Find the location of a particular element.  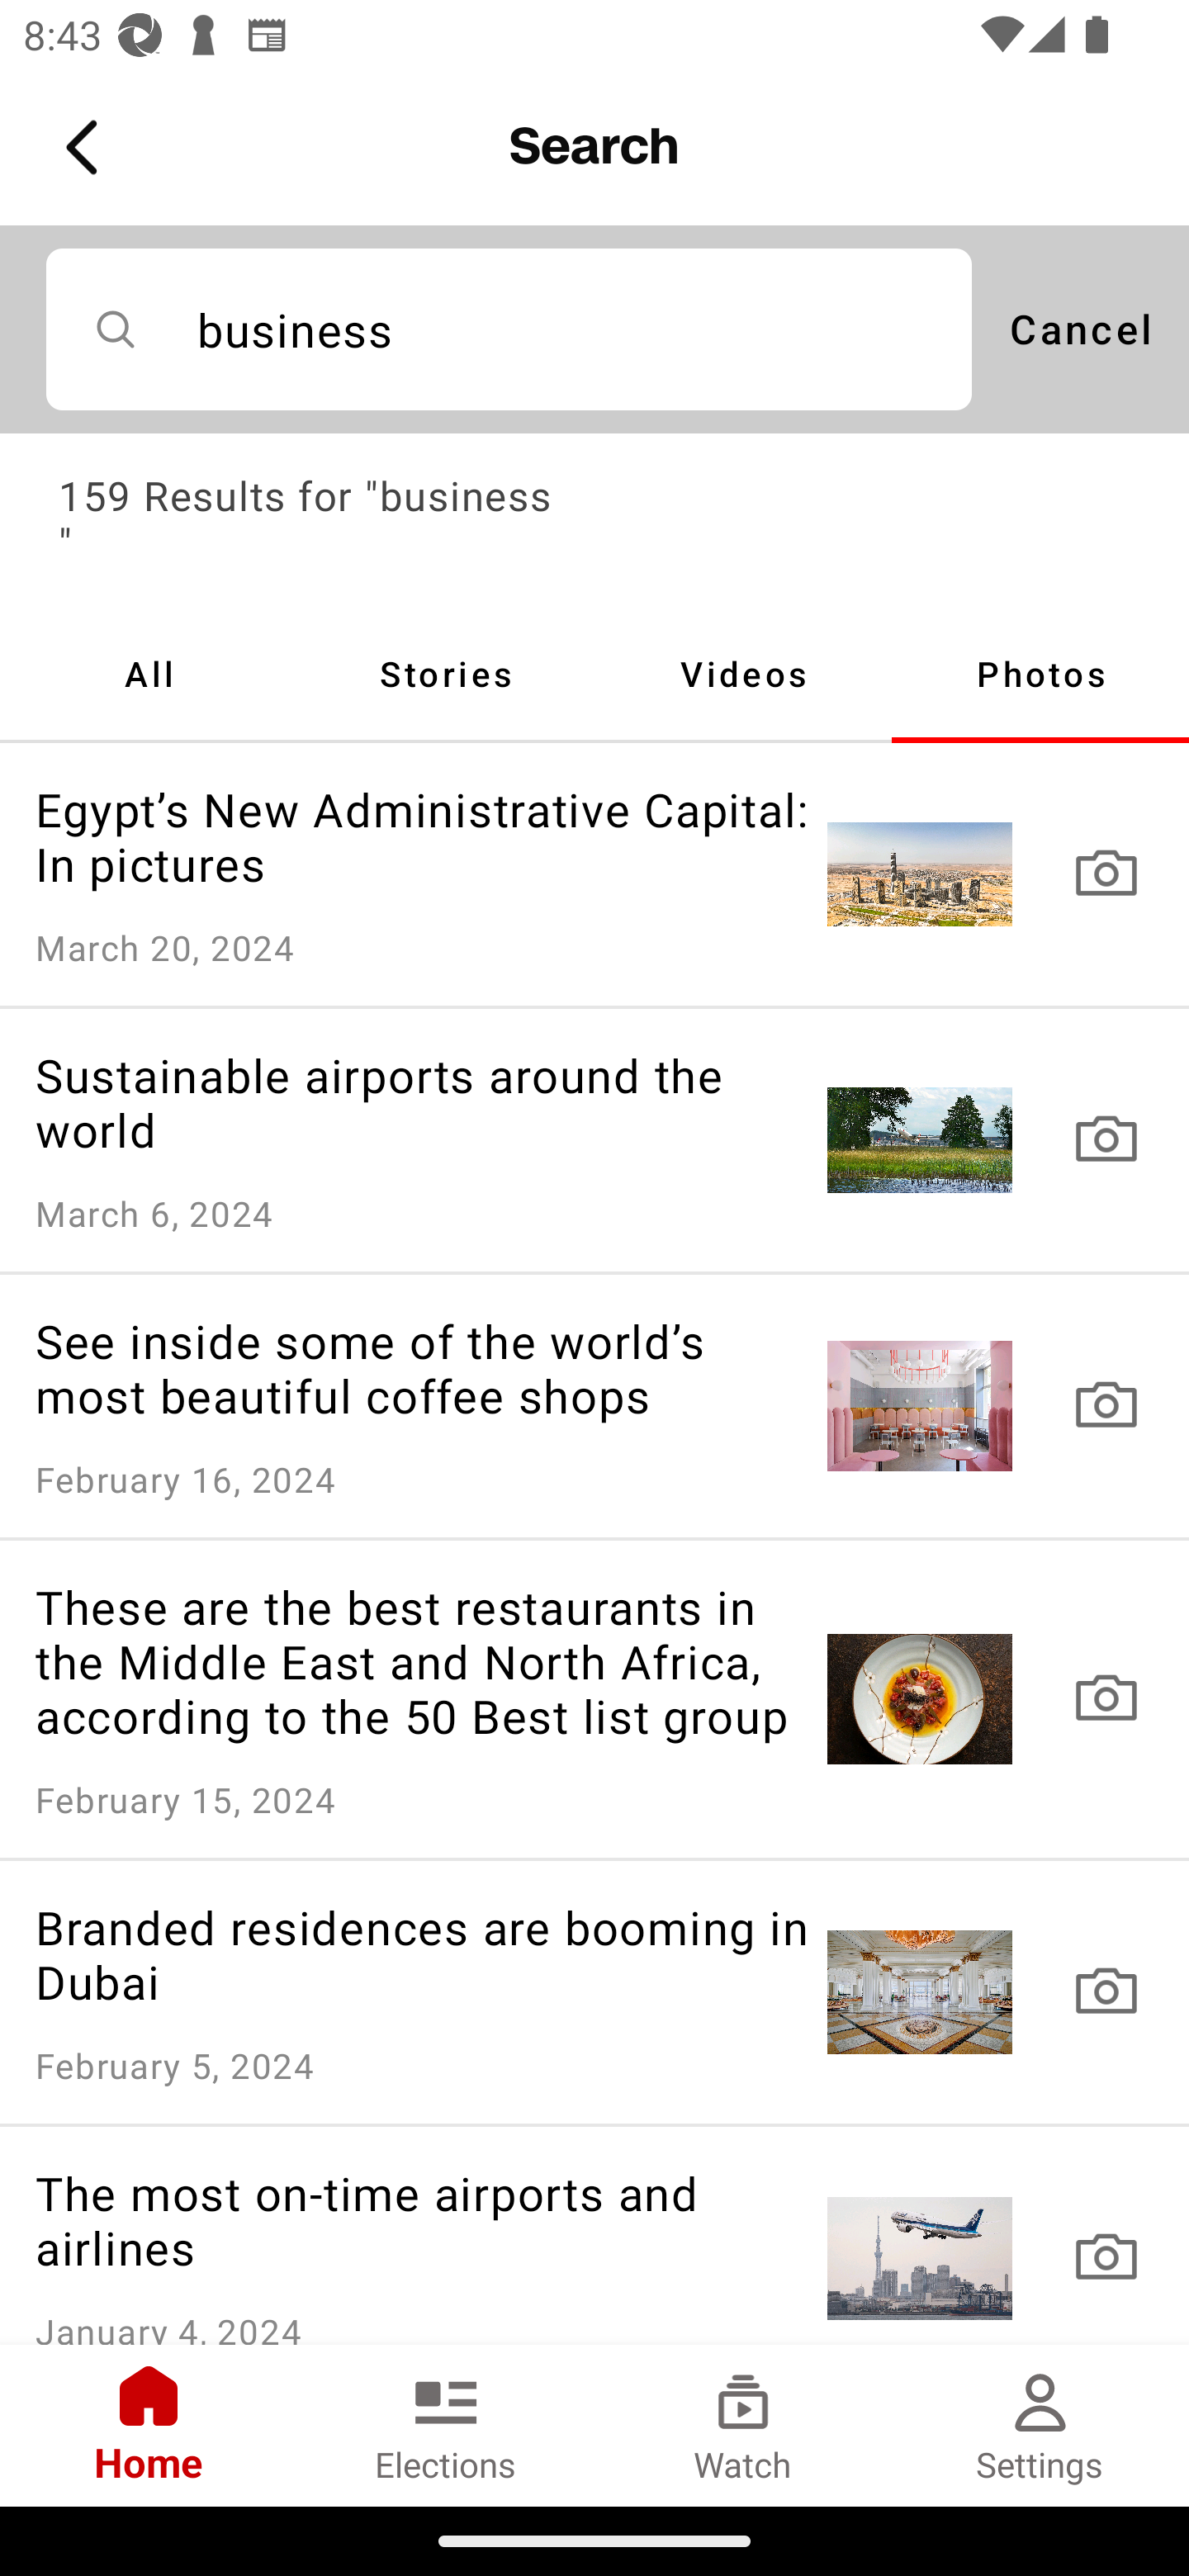

Elections is located at coordinates (446, 2425).